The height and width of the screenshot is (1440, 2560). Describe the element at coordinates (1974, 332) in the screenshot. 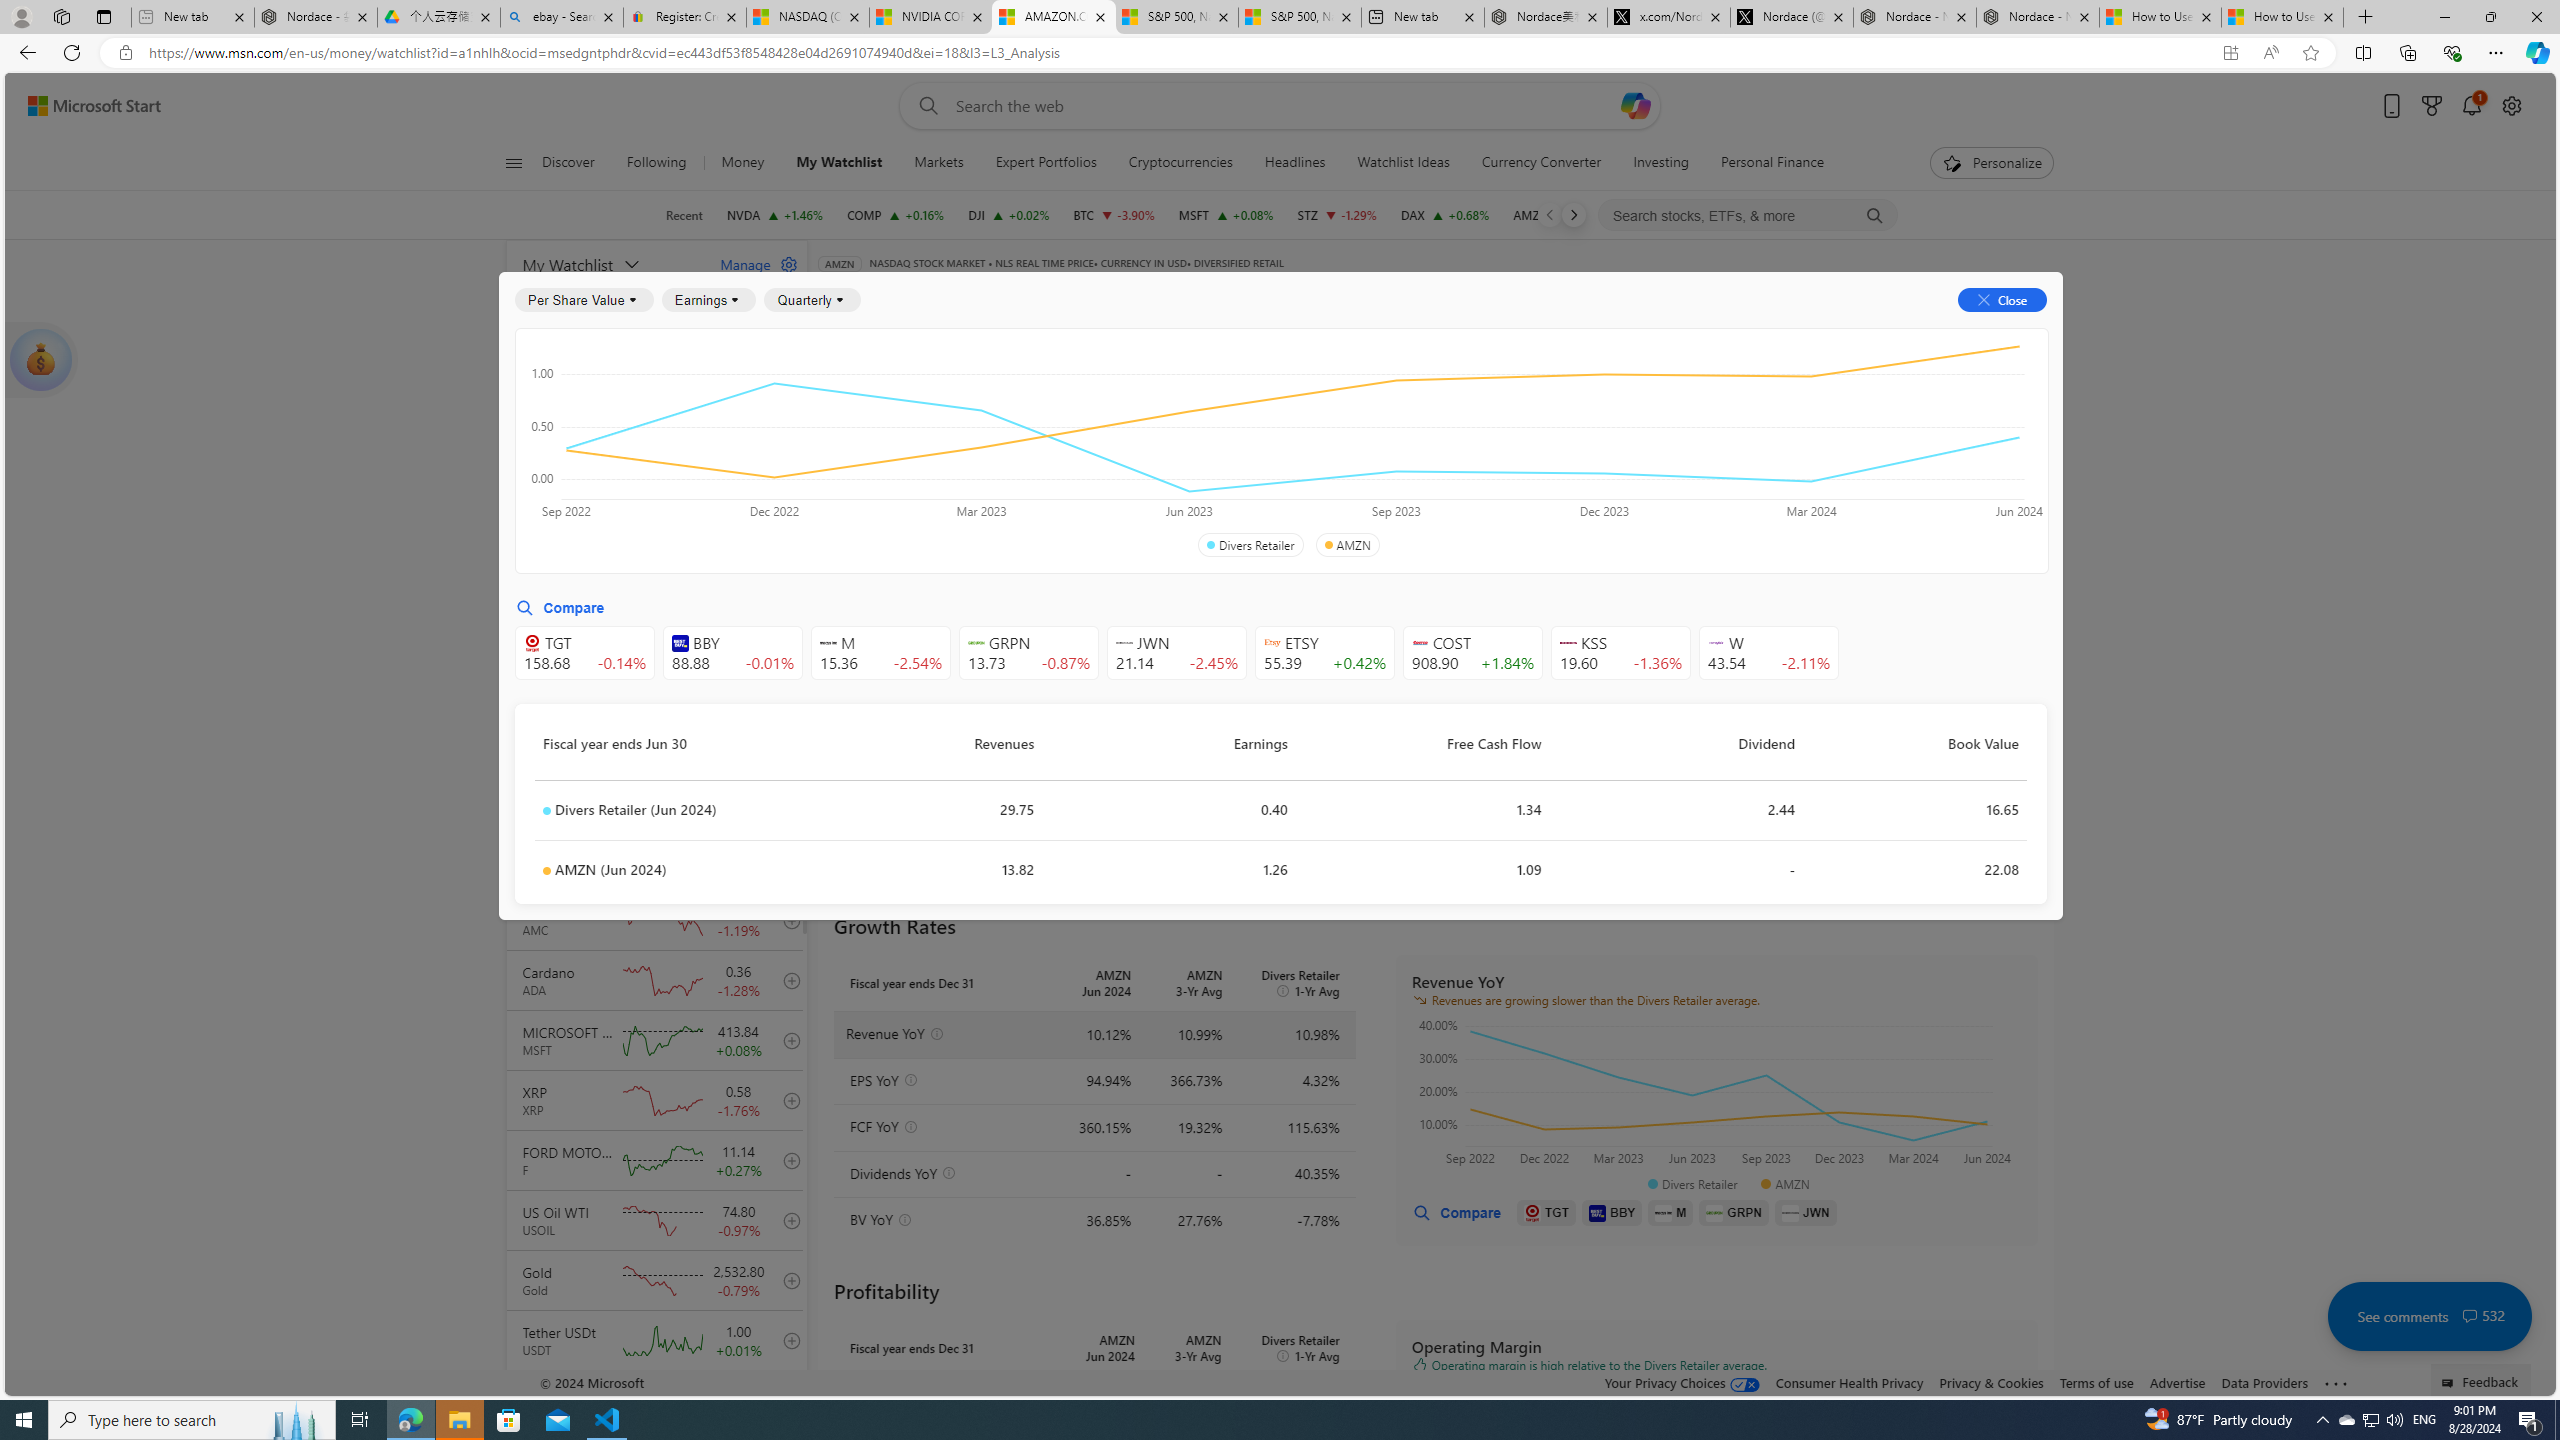

I see `Options` at that location.